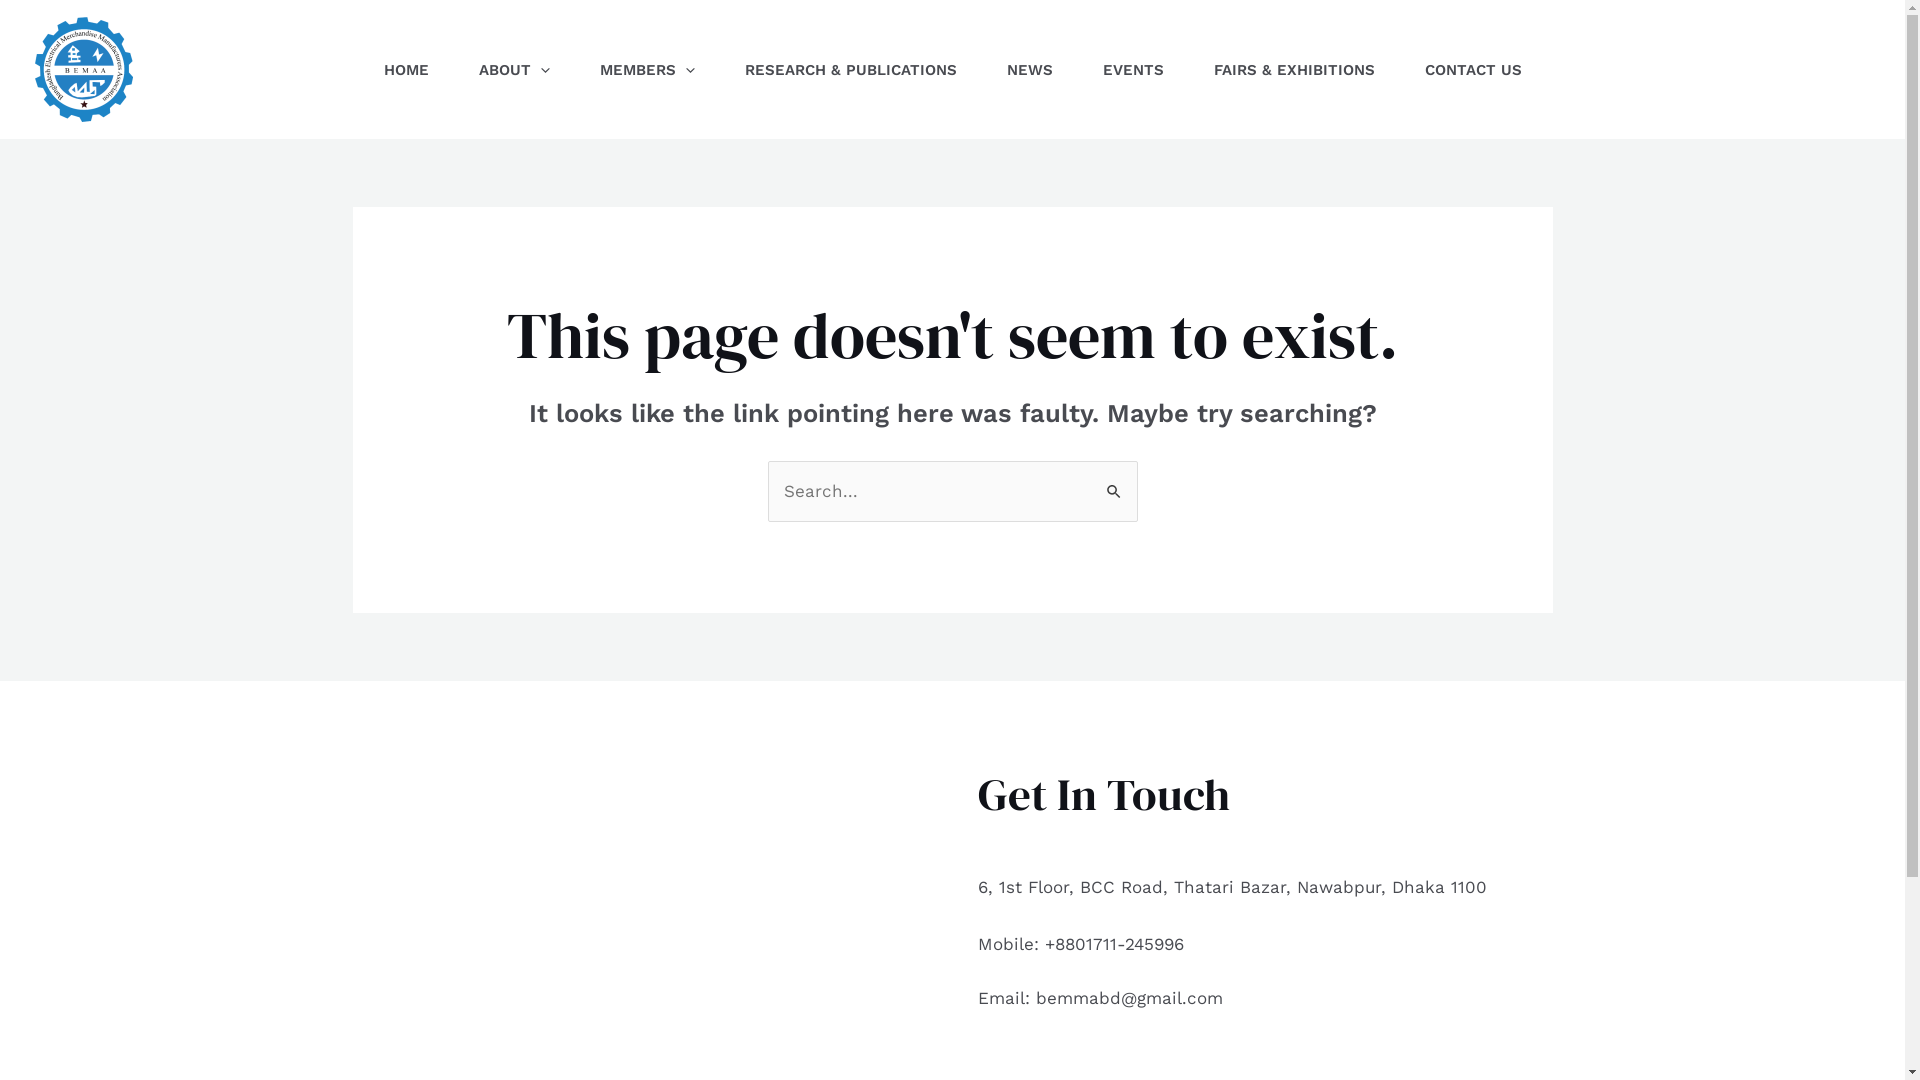 The image size is (1920, 1080). Describe the element at coordinates (1030, 69) in the screenshot. I see `NEWS` at that location.